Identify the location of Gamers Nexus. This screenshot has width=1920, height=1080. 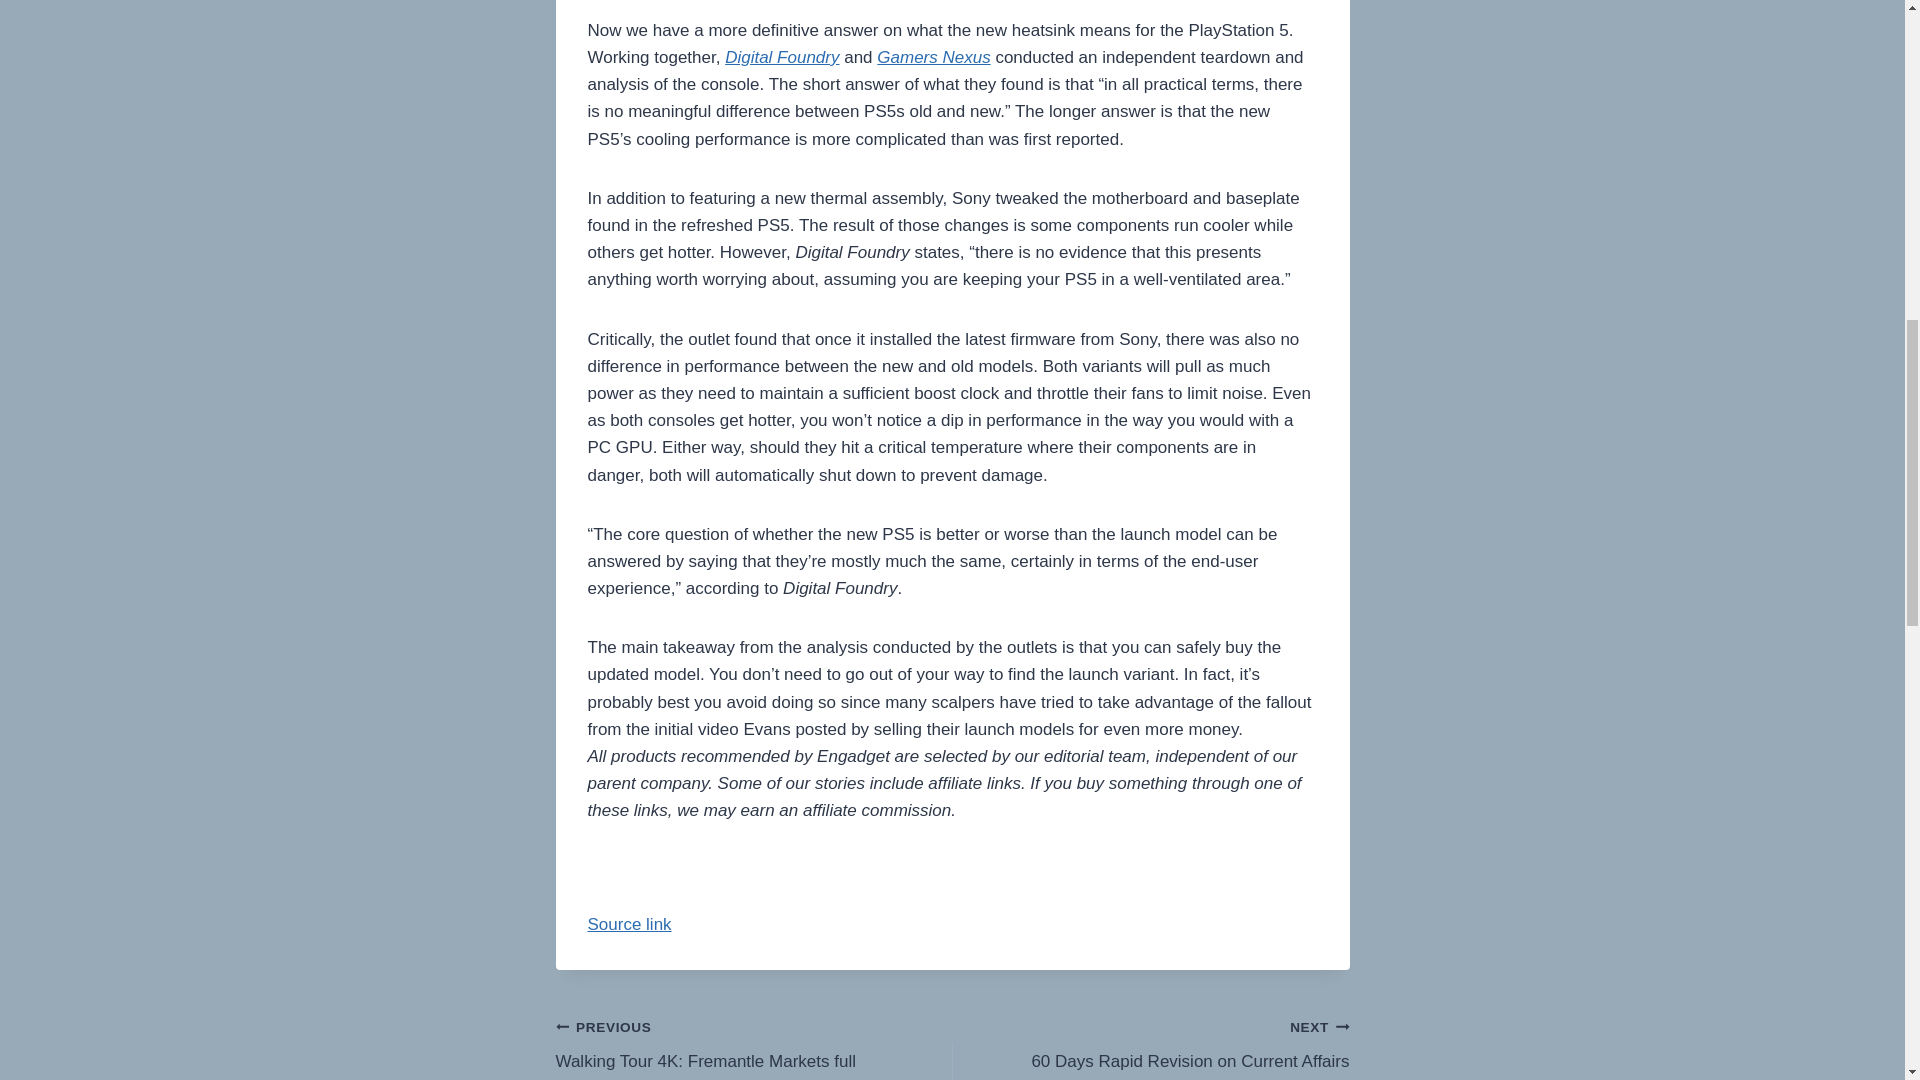
(934, 56).